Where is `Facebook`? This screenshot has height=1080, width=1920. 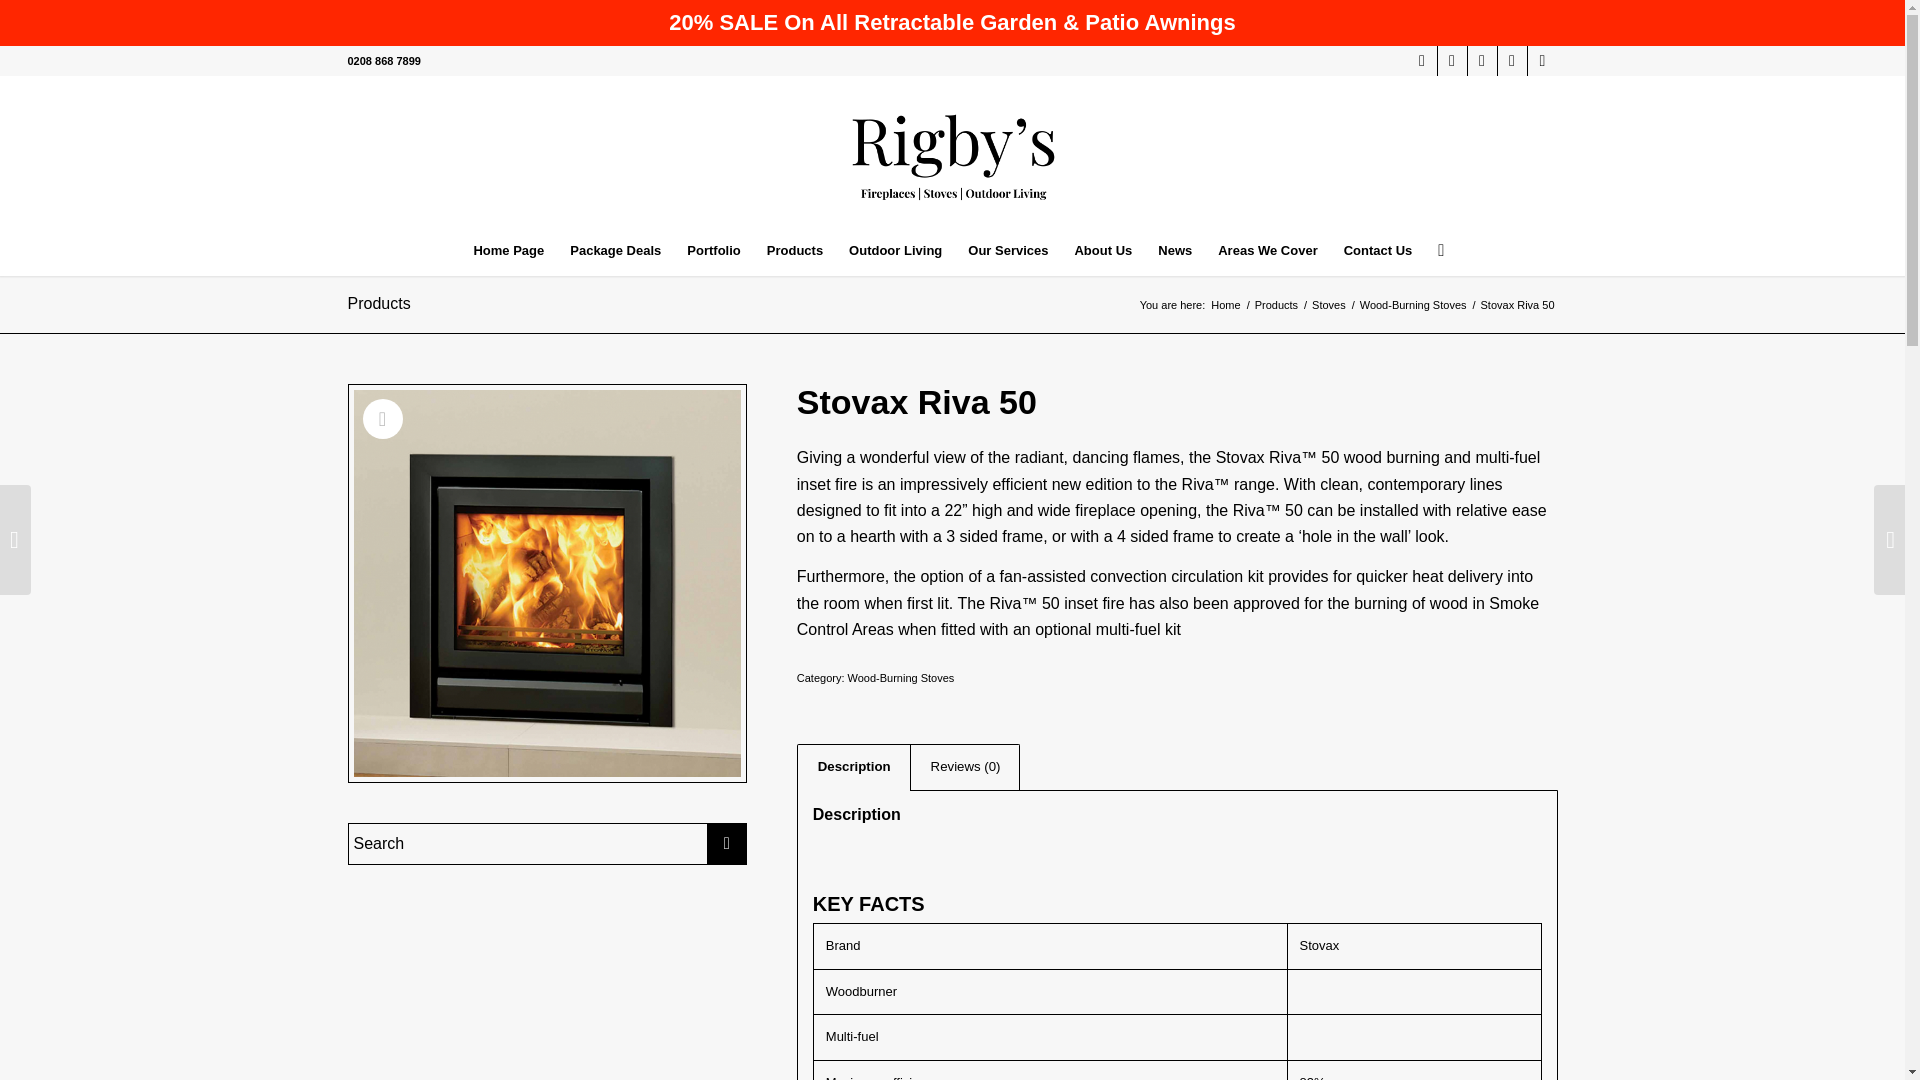
Facebook is located at coordinates (1452, 60).